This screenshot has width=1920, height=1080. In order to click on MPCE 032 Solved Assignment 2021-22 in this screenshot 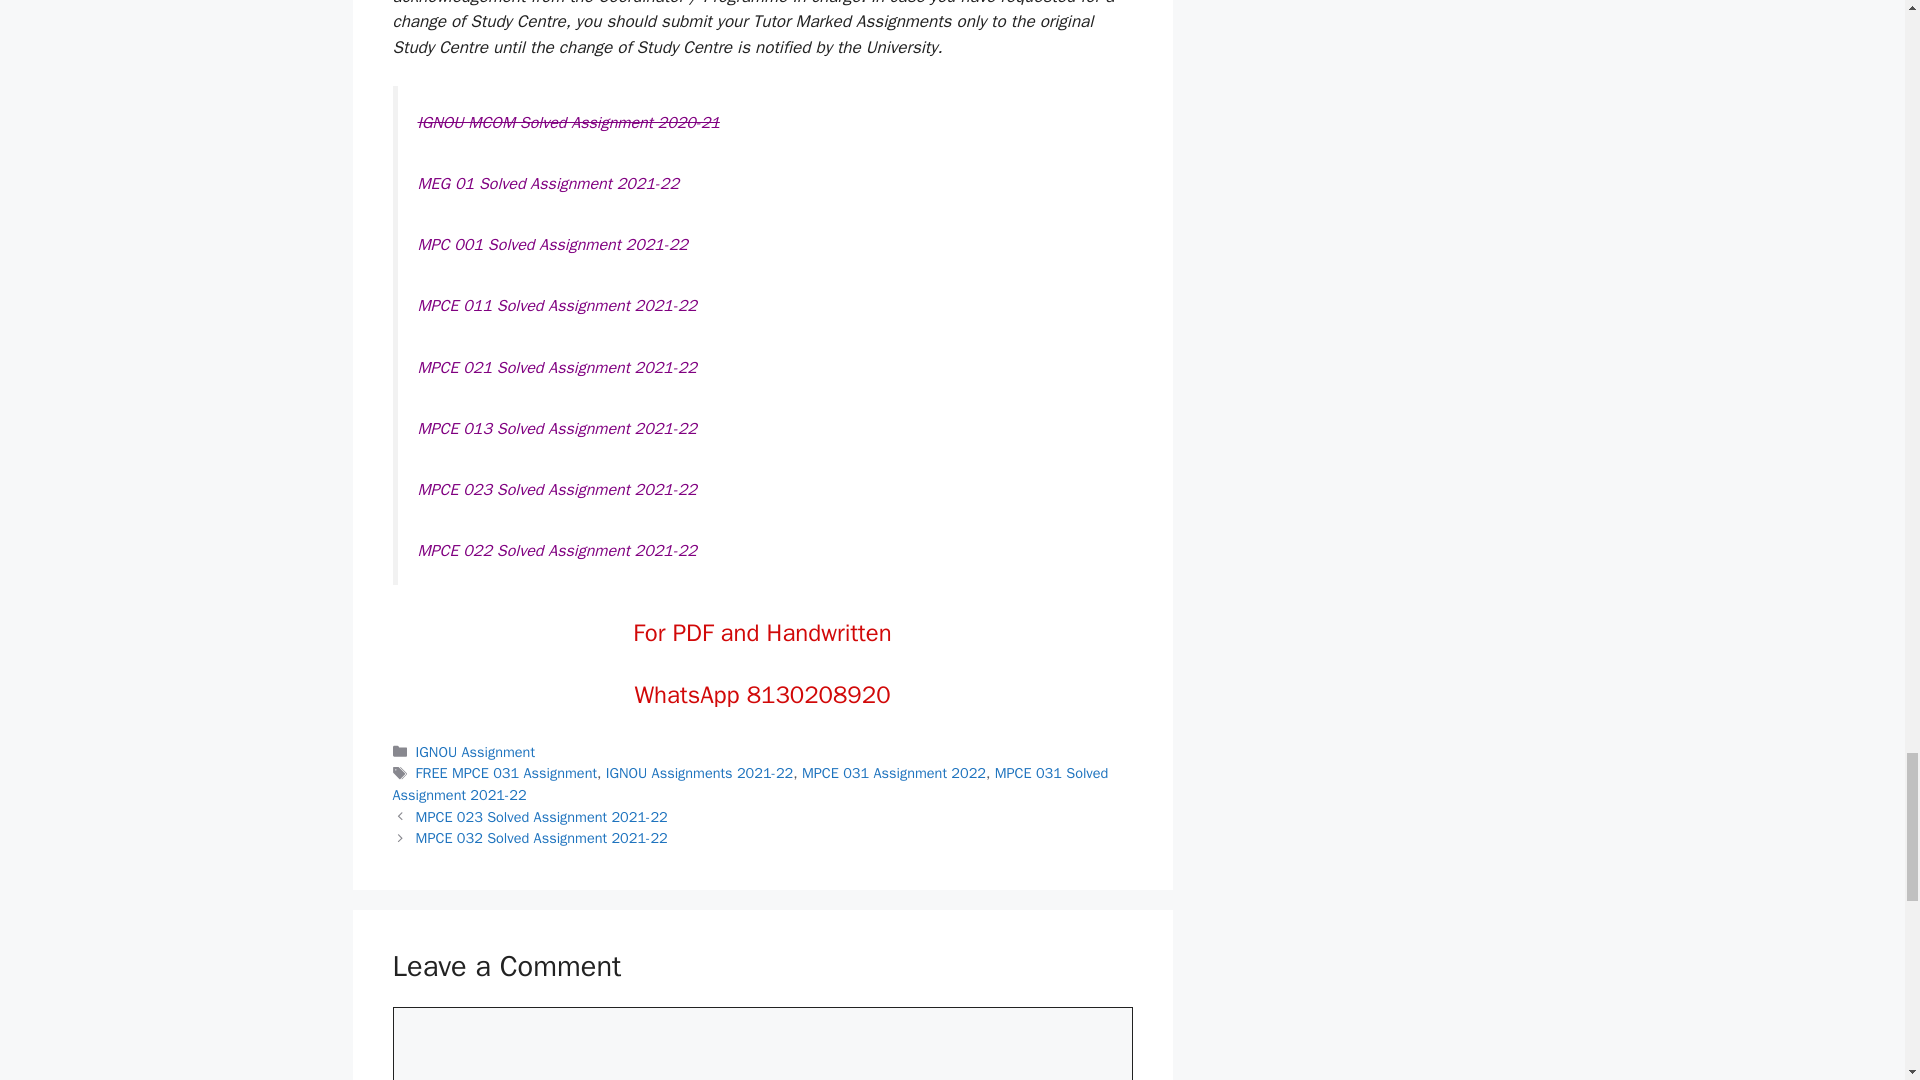, I will do `click(542, 838)`.